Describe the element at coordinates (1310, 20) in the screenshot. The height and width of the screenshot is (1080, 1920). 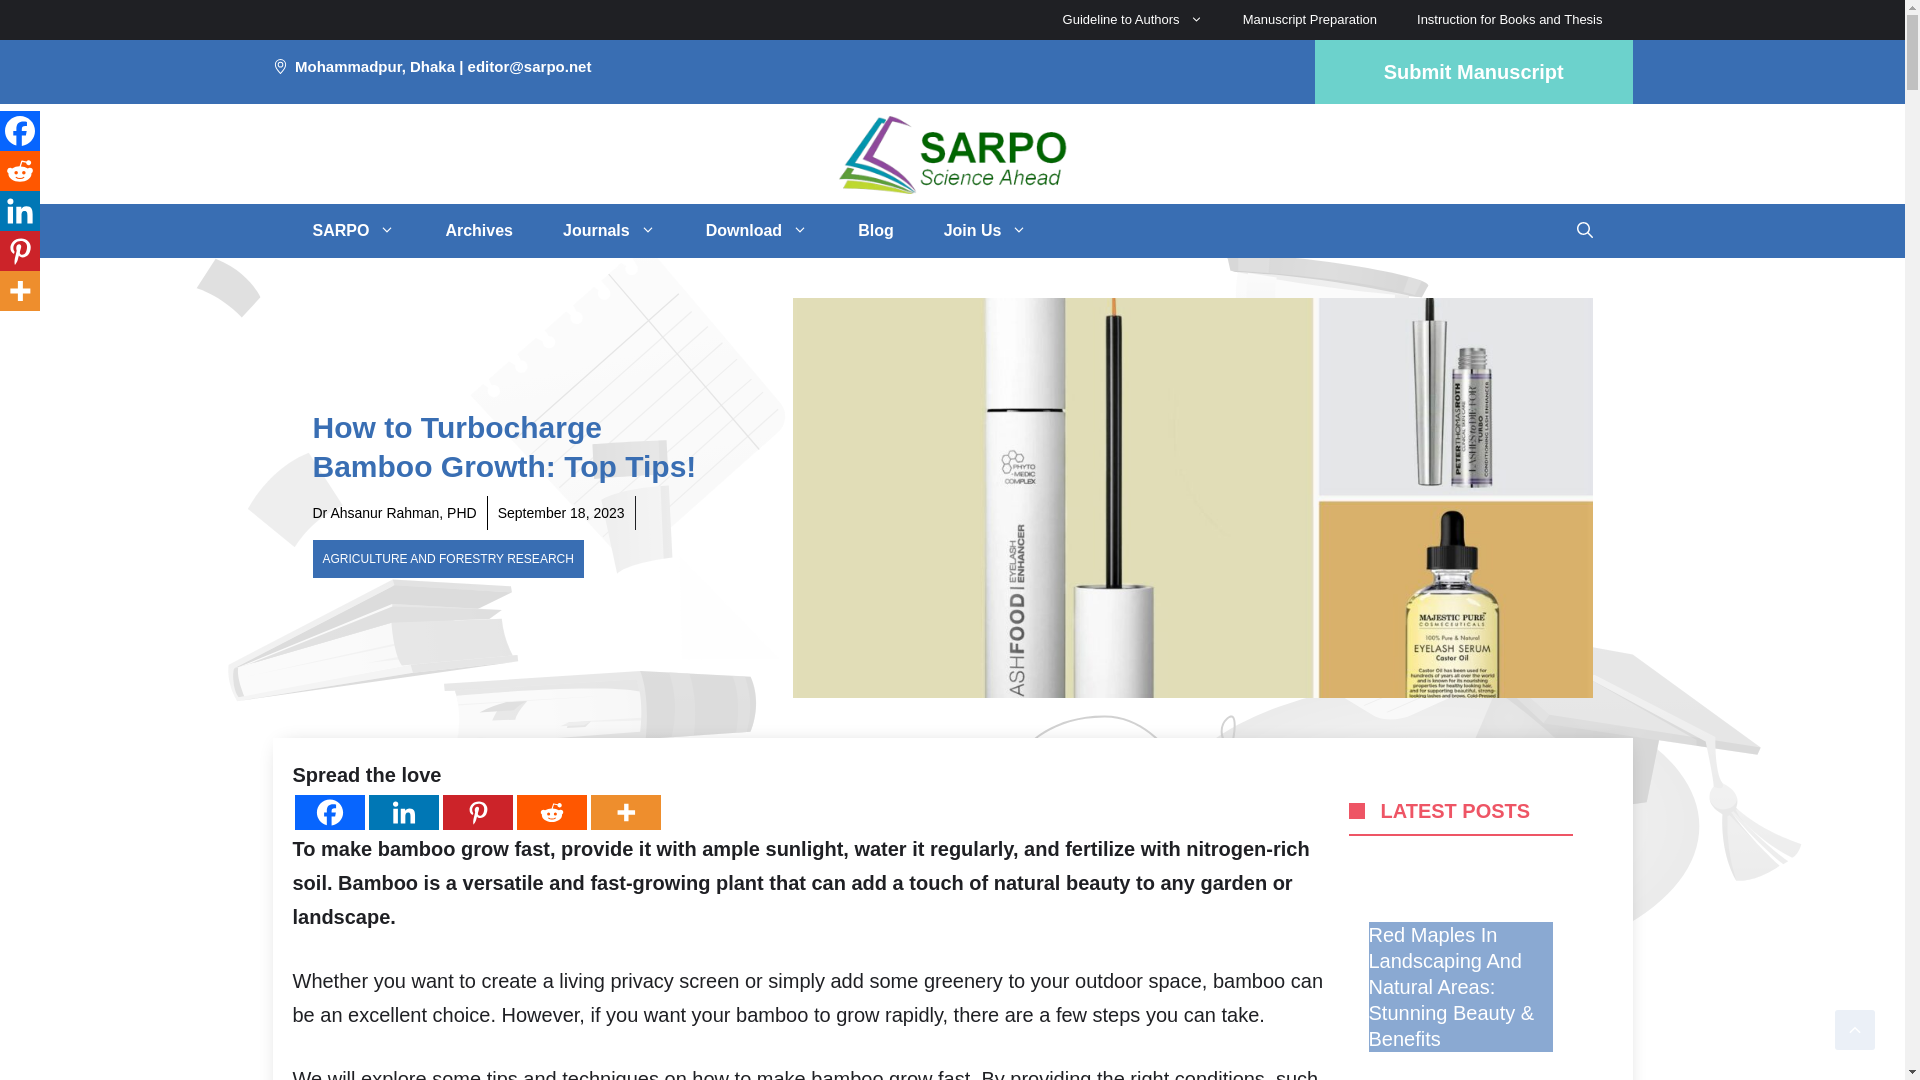
I see `Manuscript Preparation` at that location.